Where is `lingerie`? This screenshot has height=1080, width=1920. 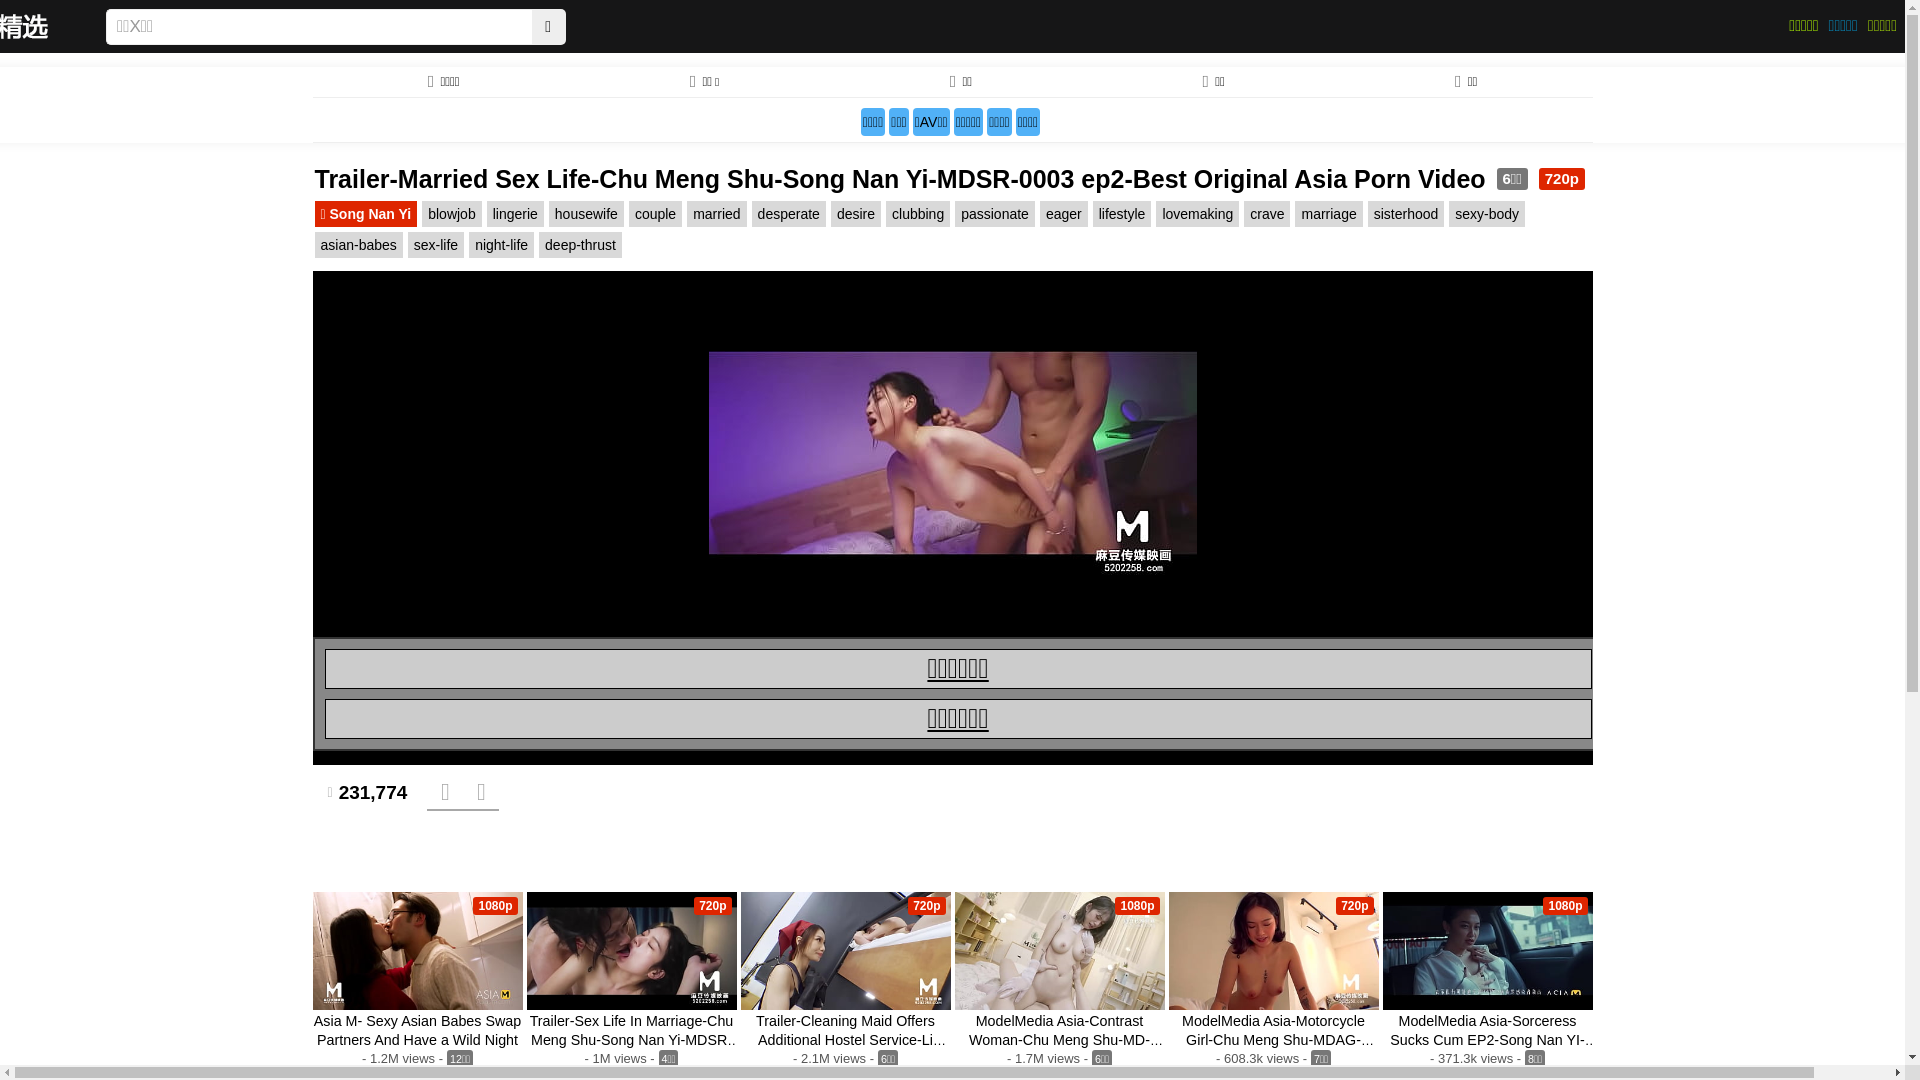 lingerie is located at coordinates (516, 214).